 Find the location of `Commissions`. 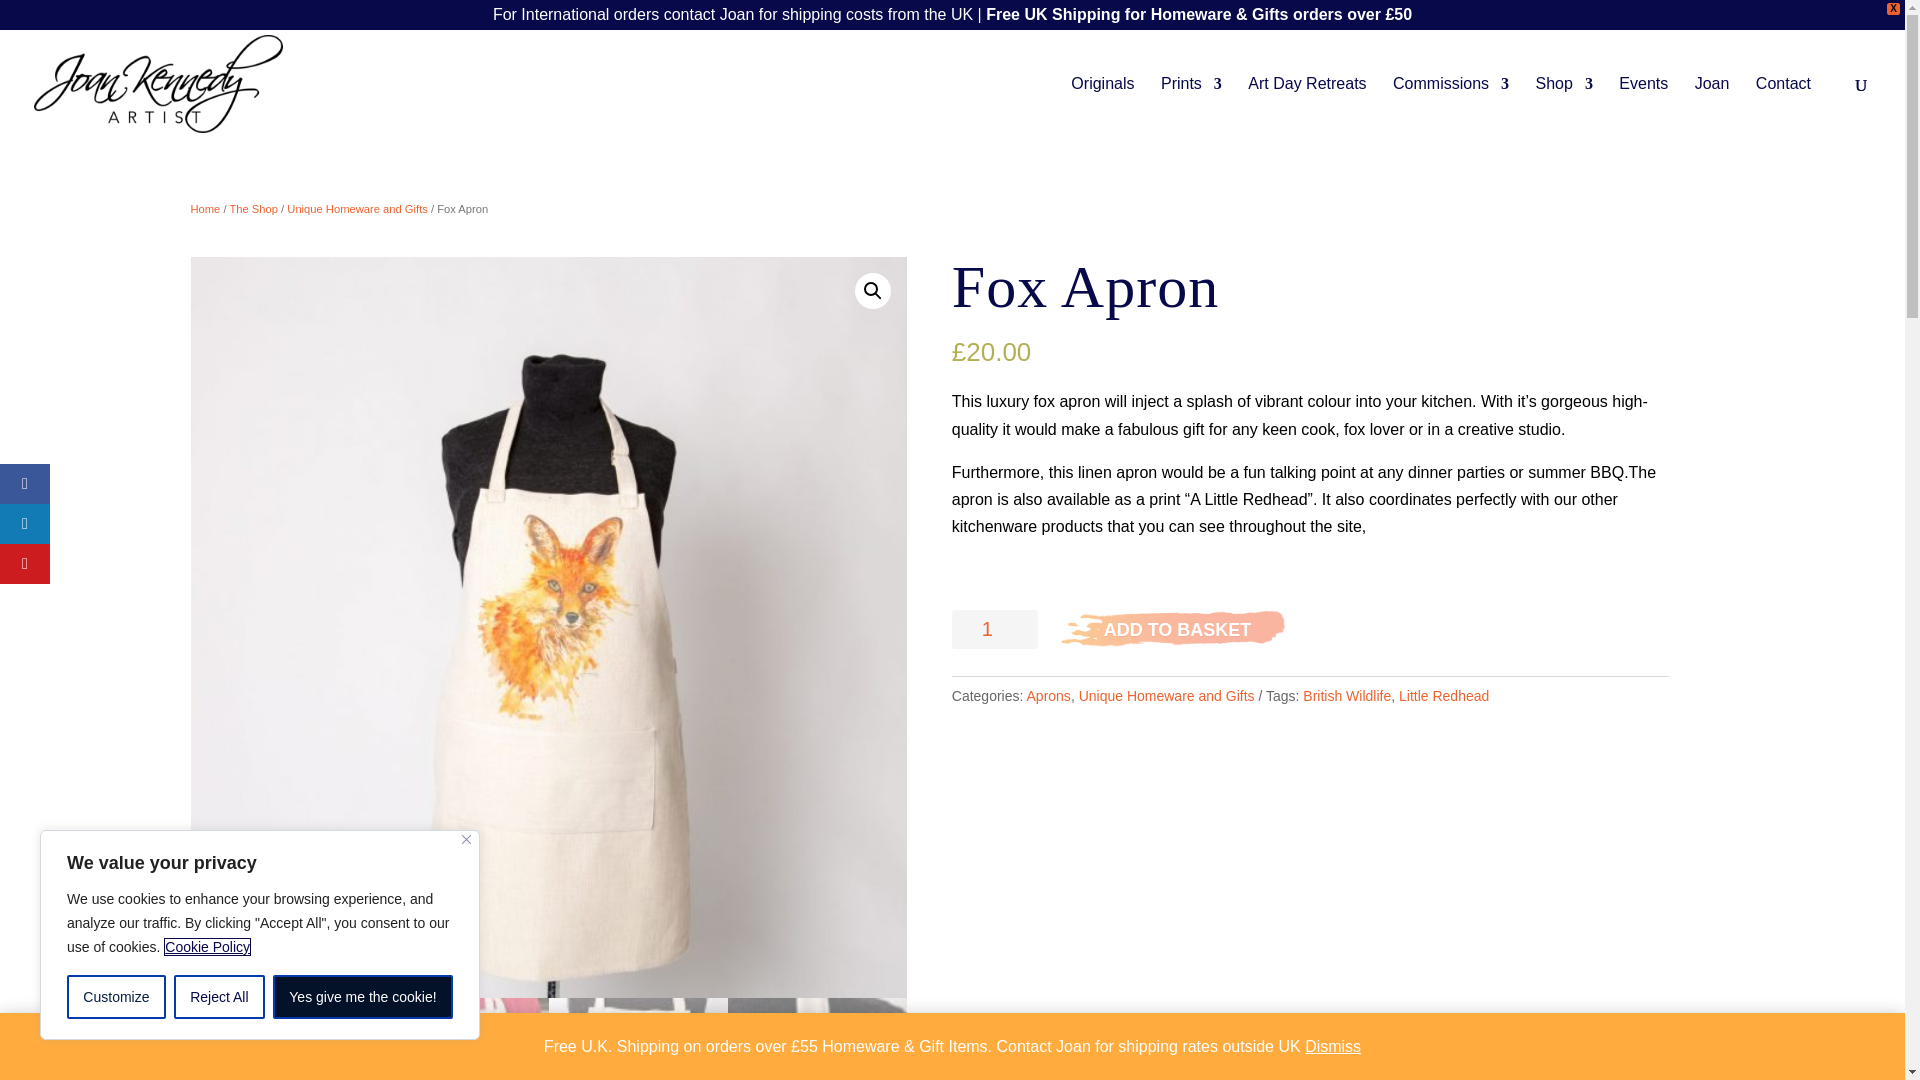

Commissions is located at coordinates (1451, 107).